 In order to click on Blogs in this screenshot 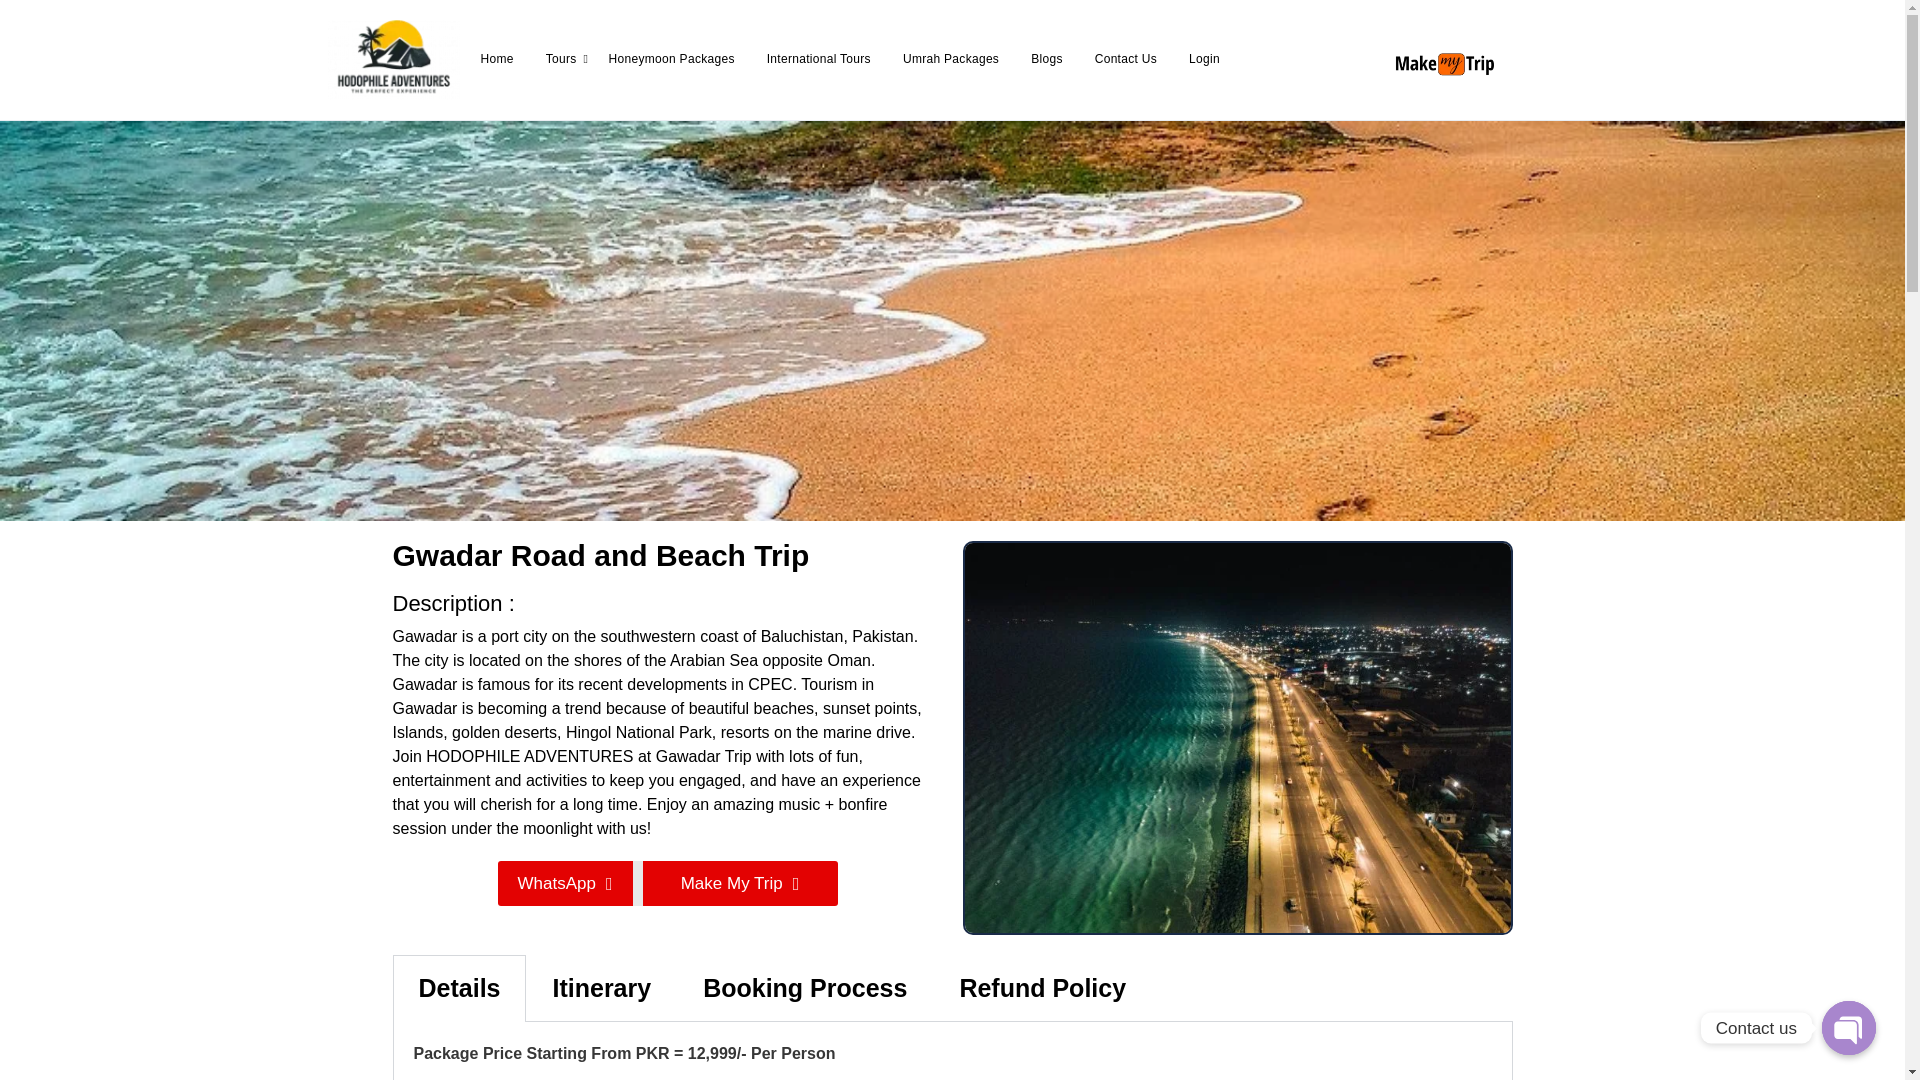, I will do `click(1047, 60)`.